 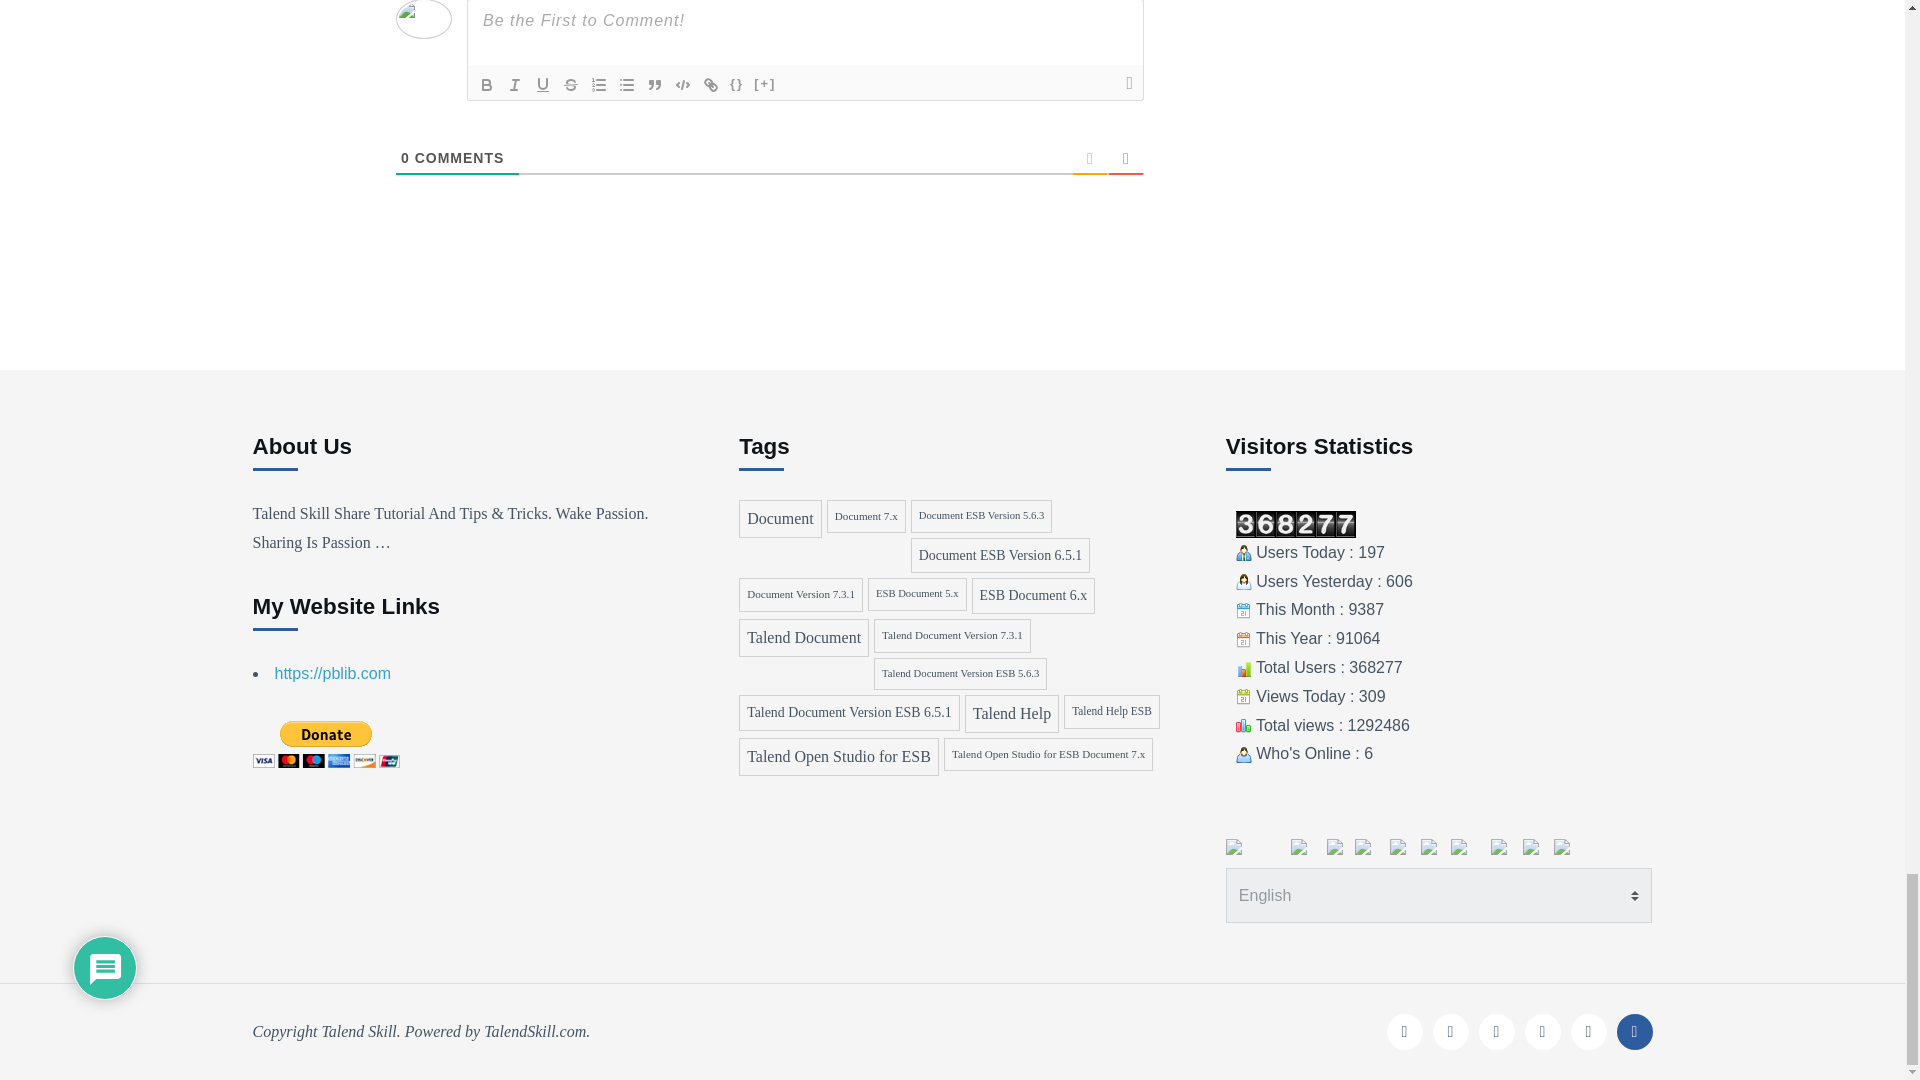 What do you see at coordinates (626, 85) in the screenshot?
I see `Unordered List` at bounding box center [626, 85].